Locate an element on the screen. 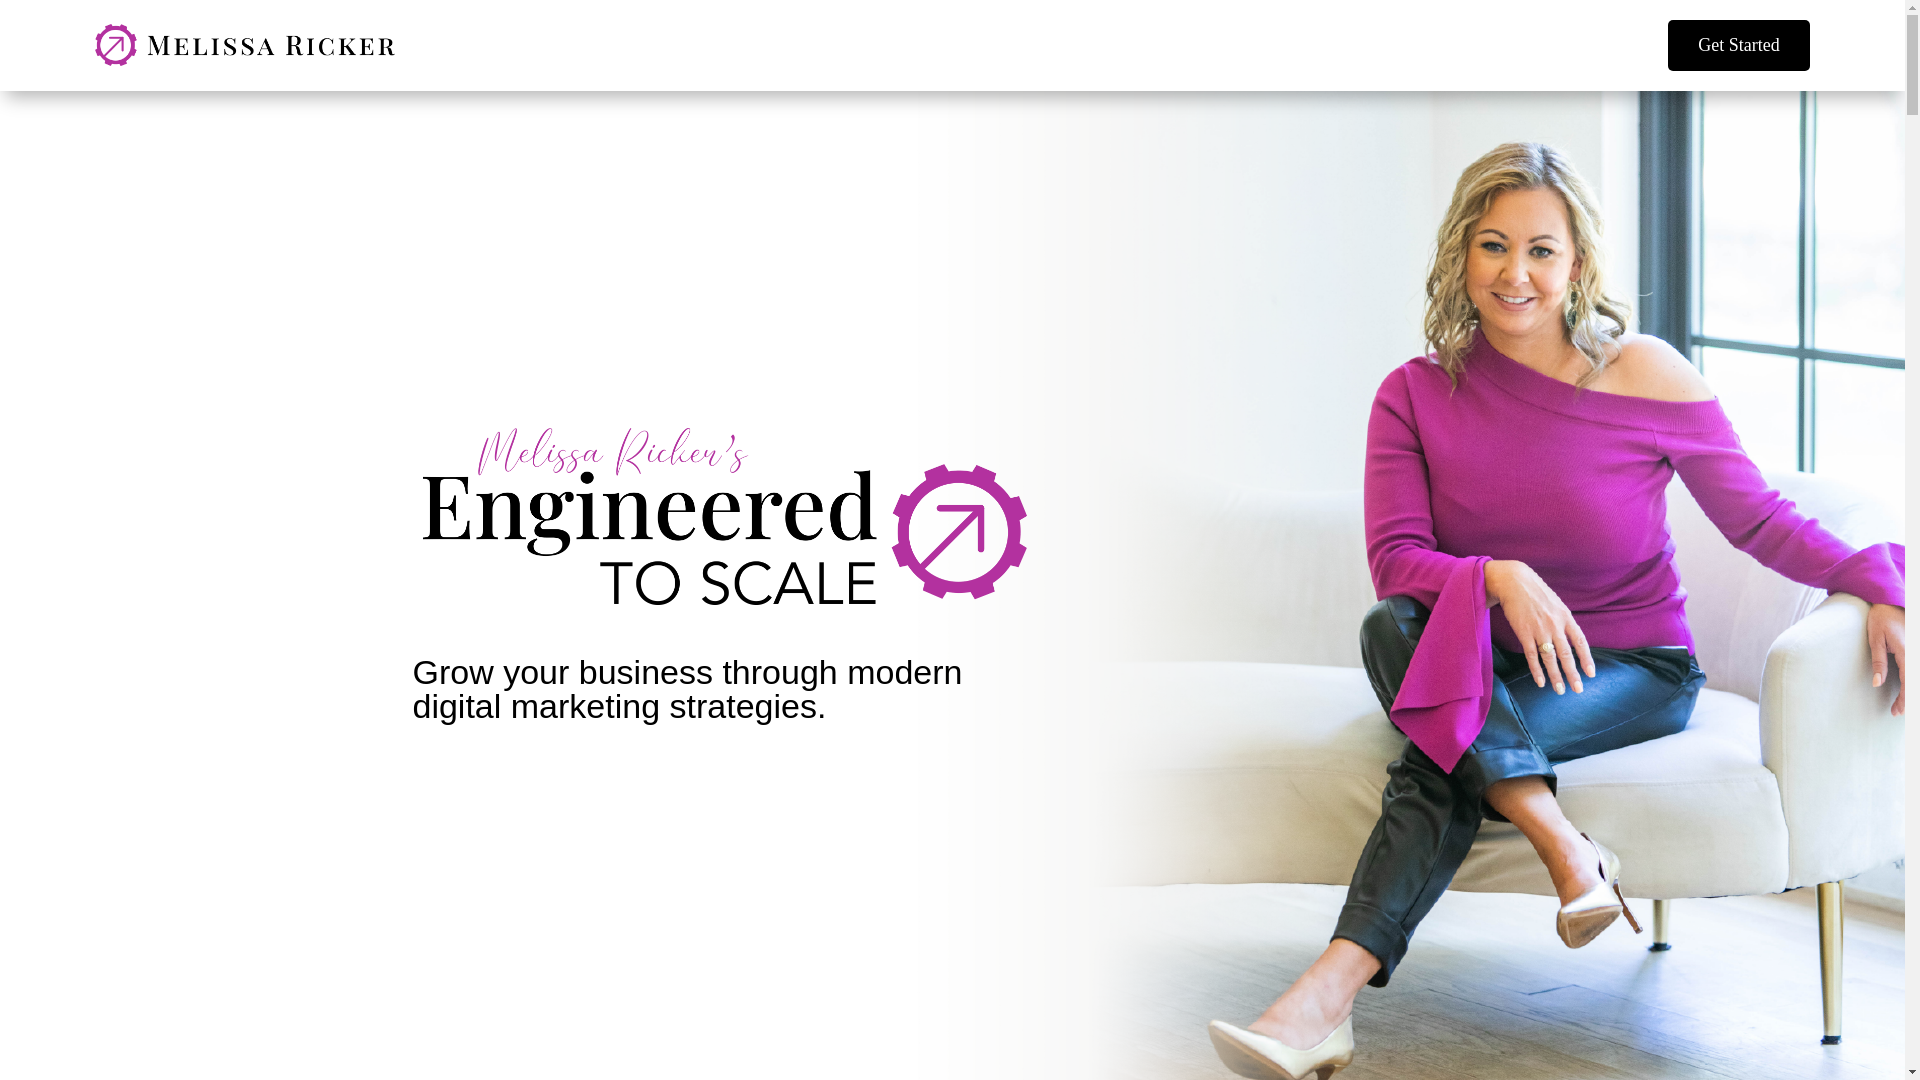  header logo is located at coordinates (244, 44).